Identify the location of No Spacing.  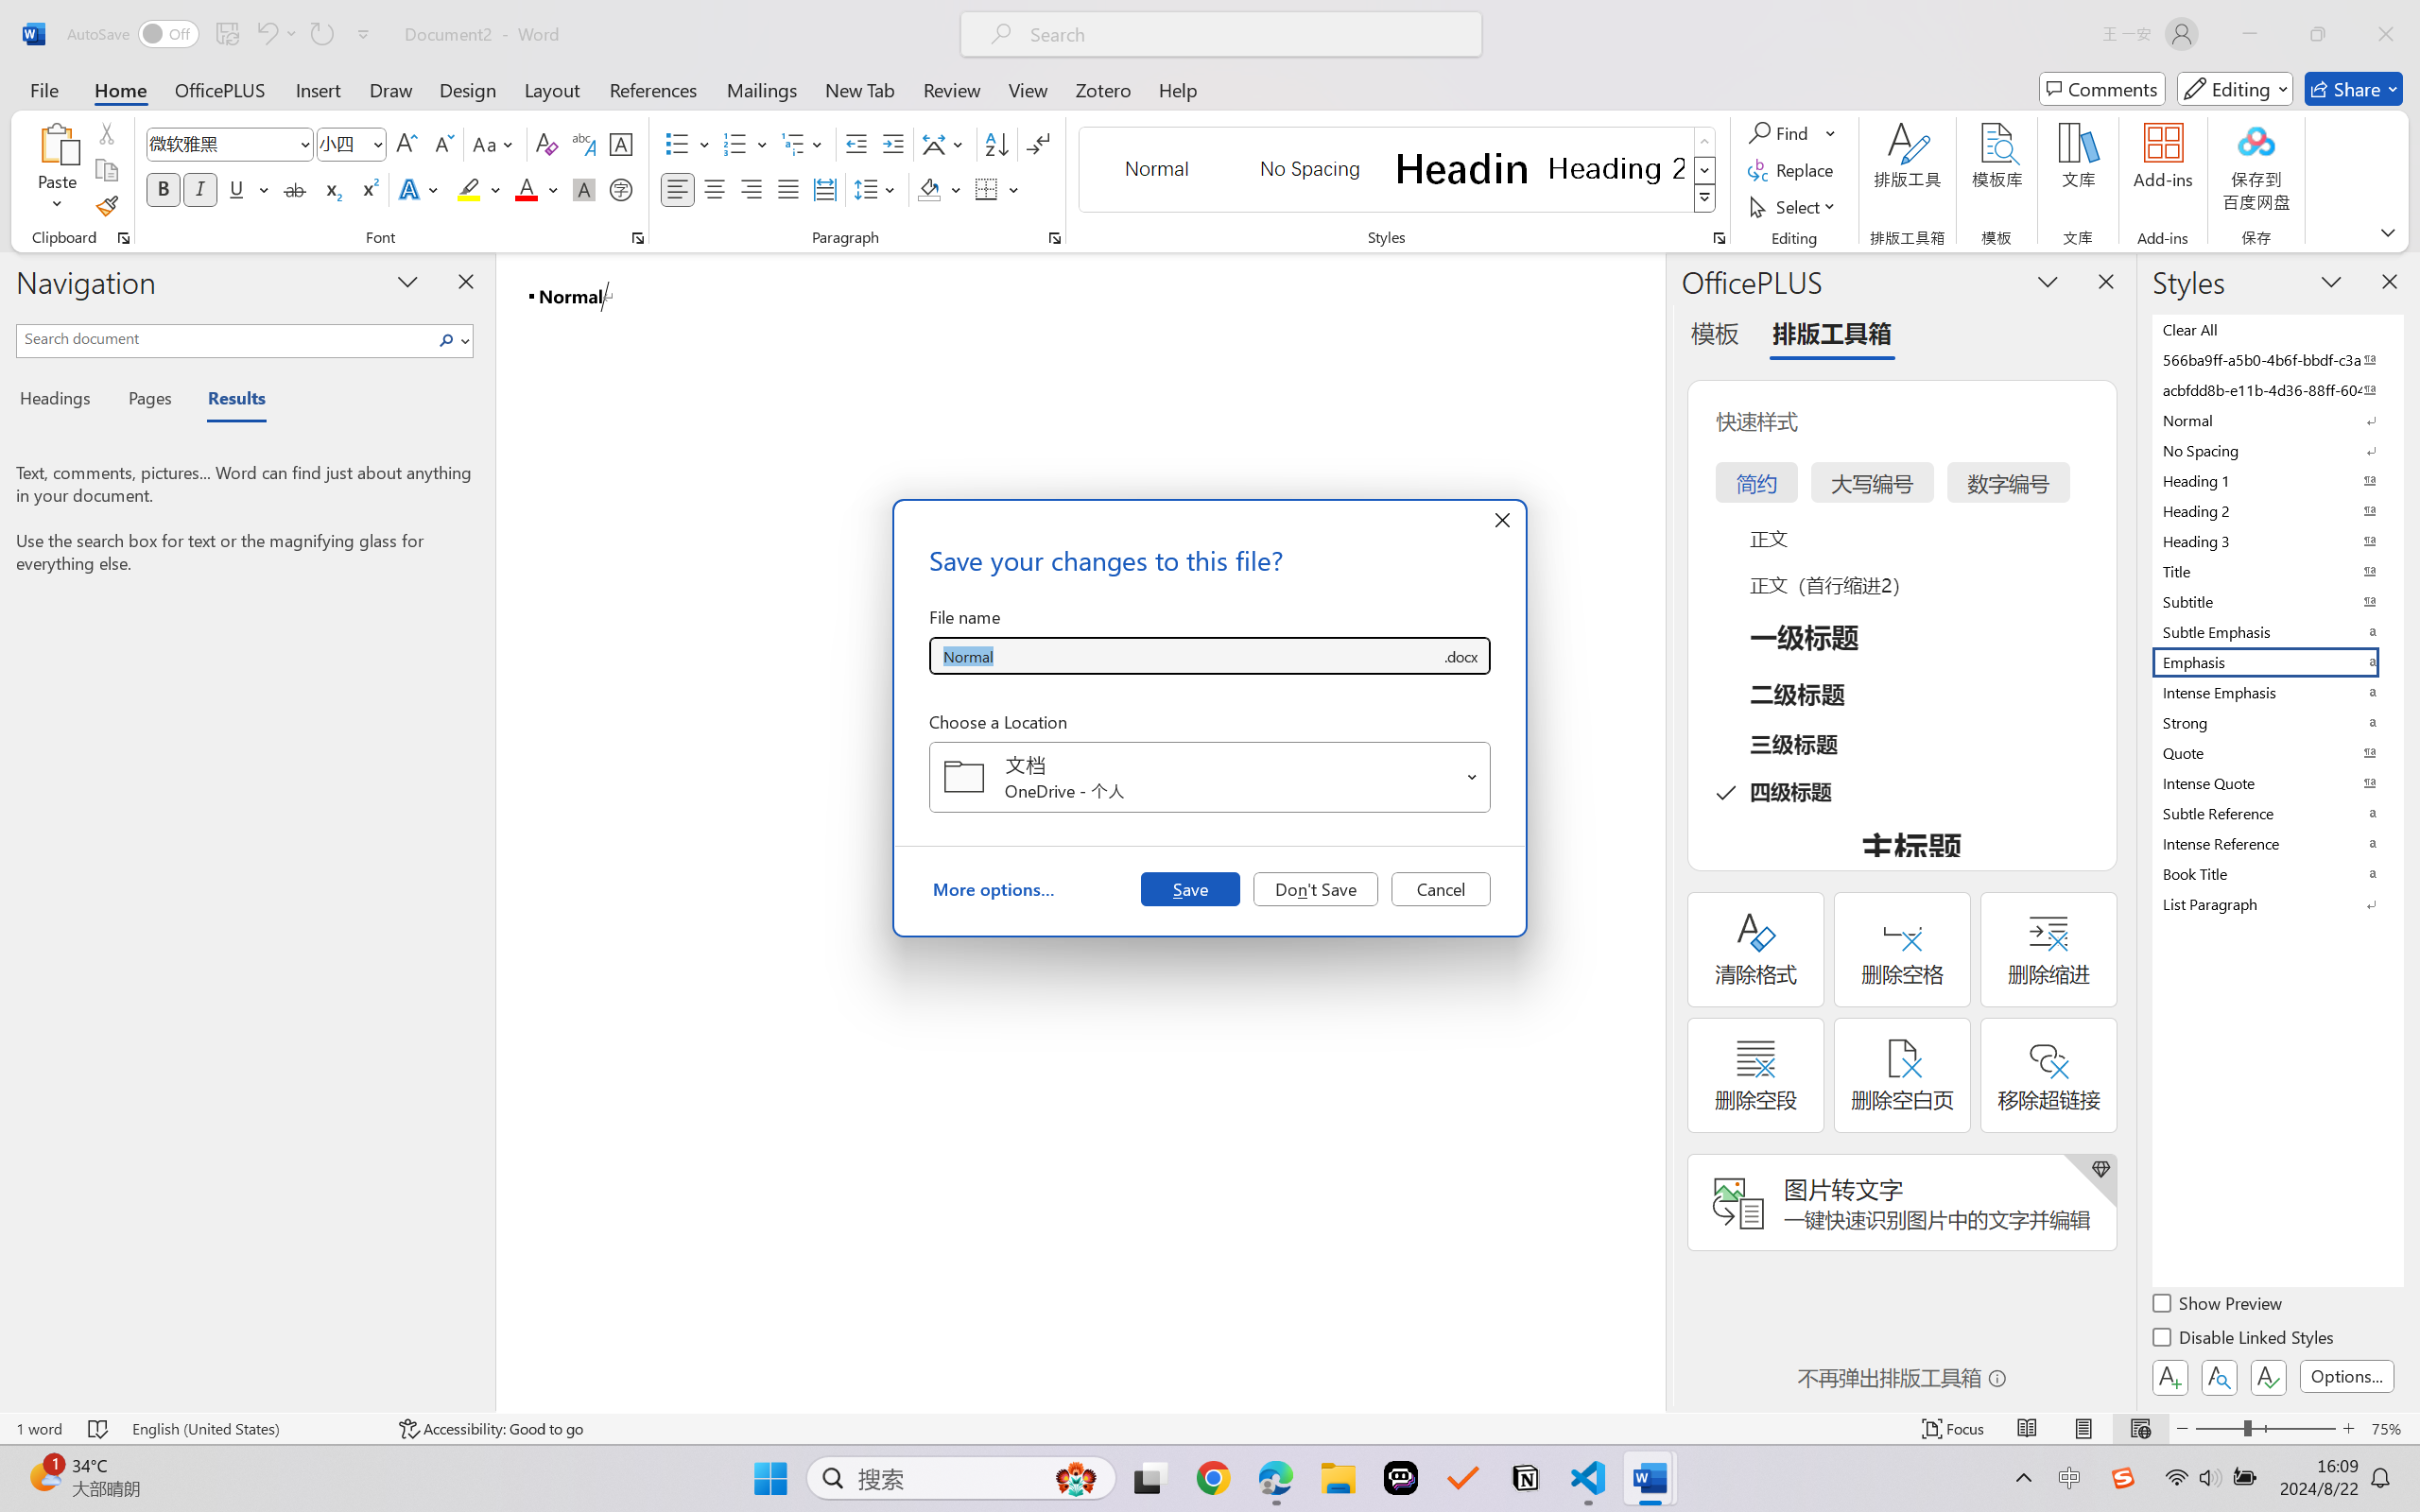
(2276, 450).